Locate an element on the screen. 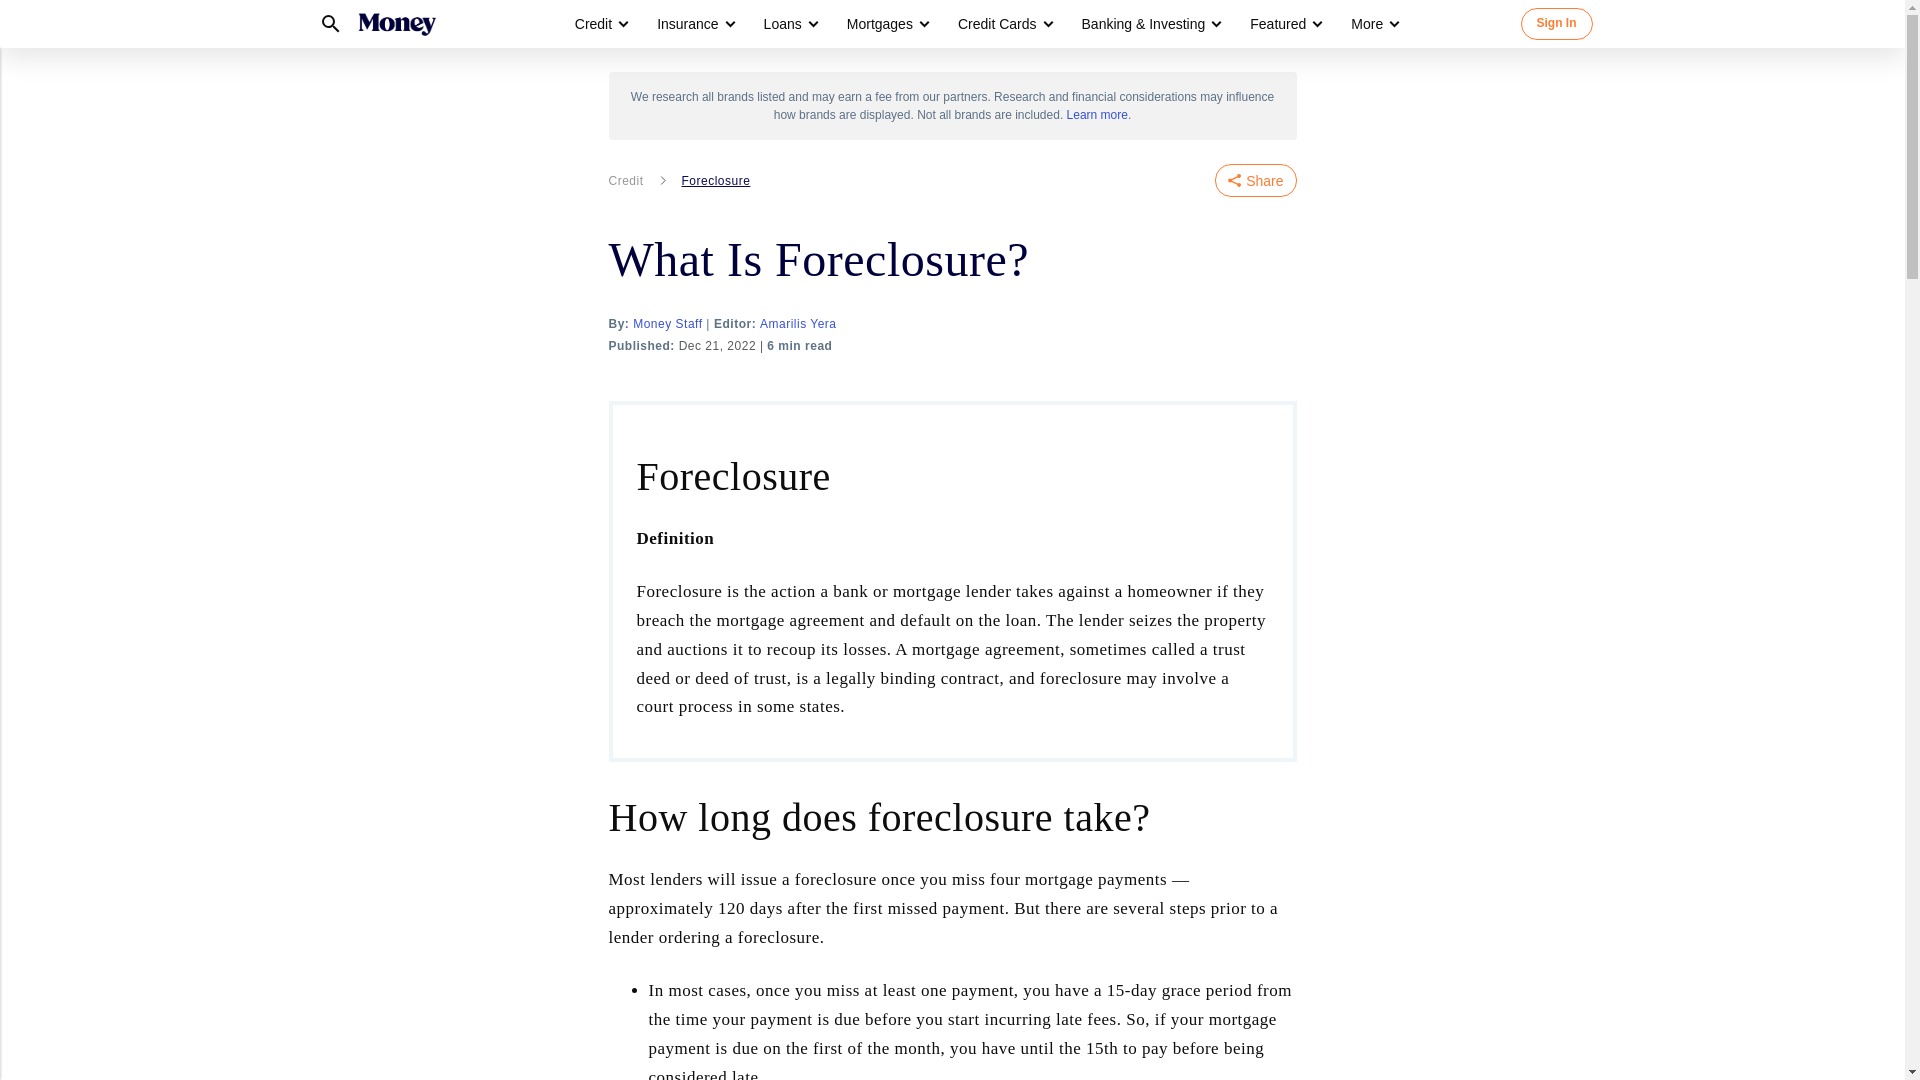 The image size is (1920, 1080). Loans is located at coordinates (783, 24).